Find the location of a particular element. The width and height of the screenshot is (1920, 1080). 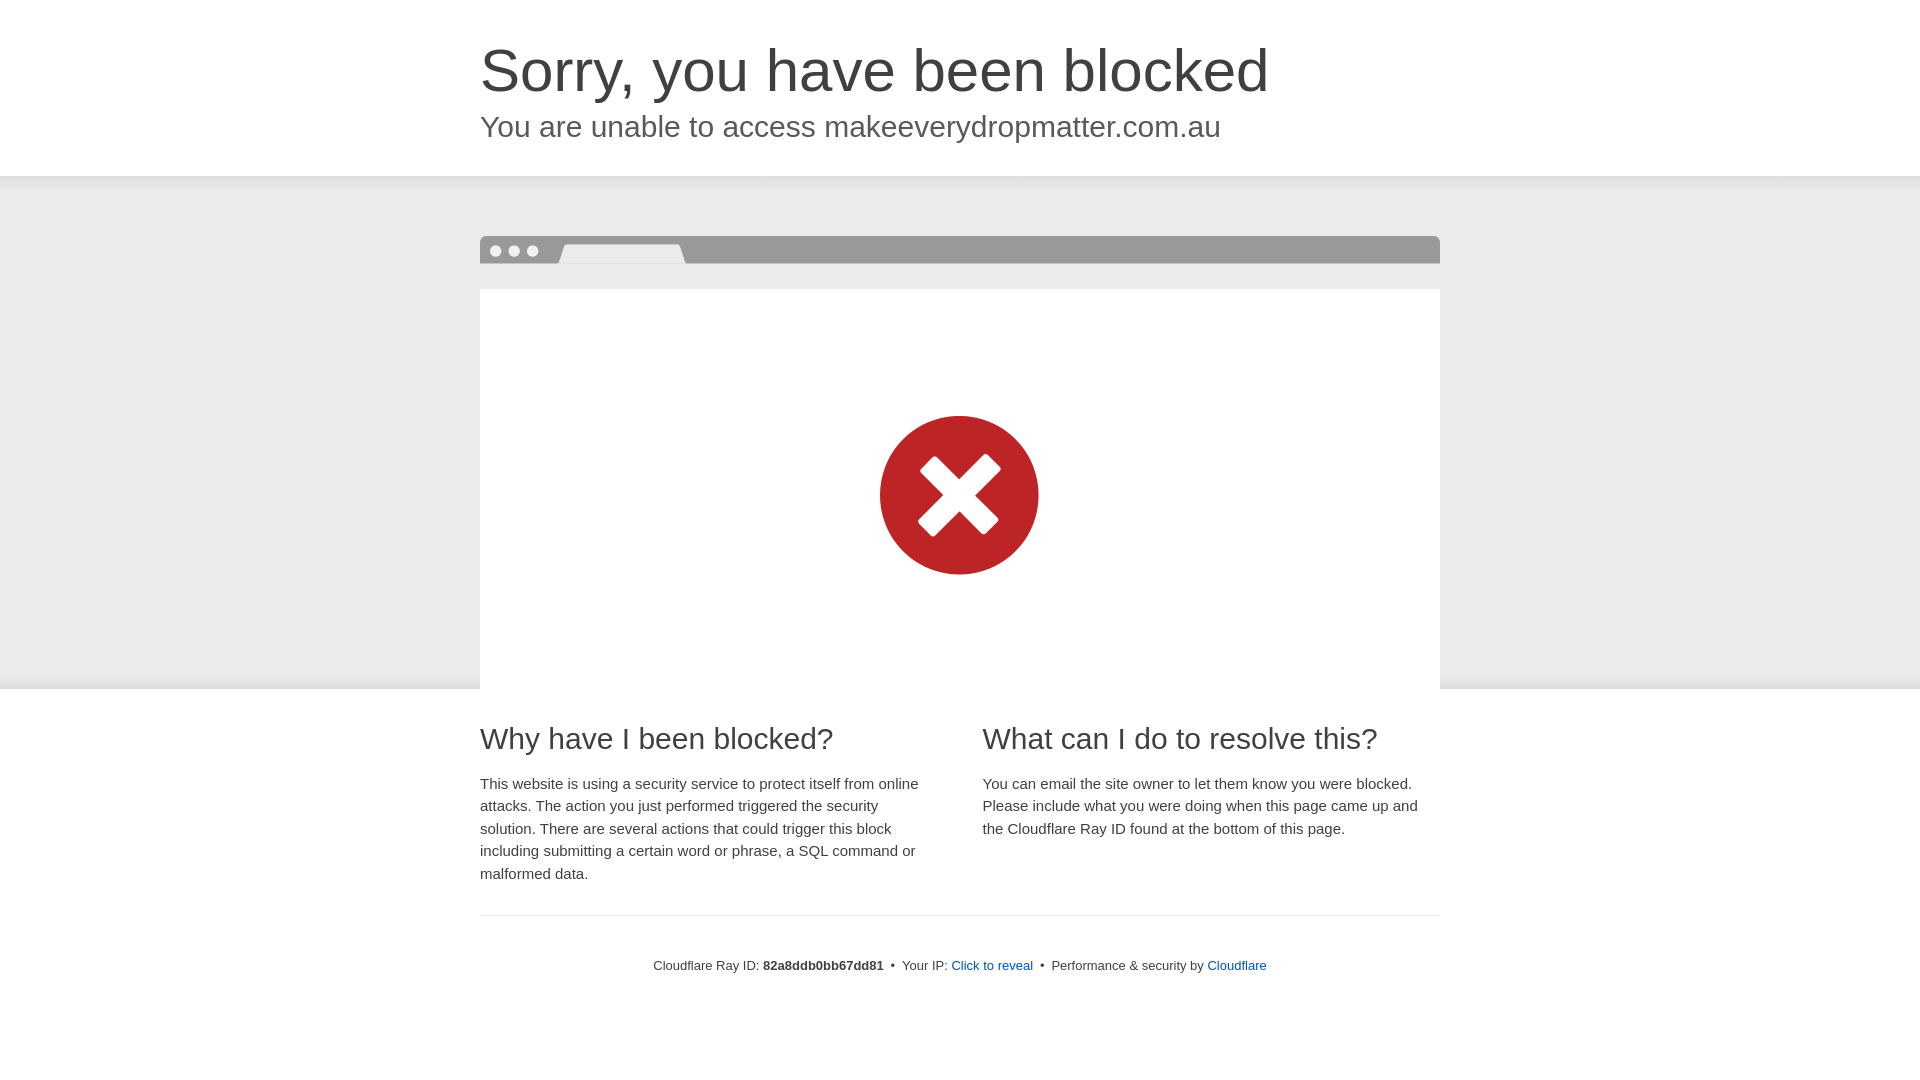

Click to reveal is located at coordinates (992, 966).